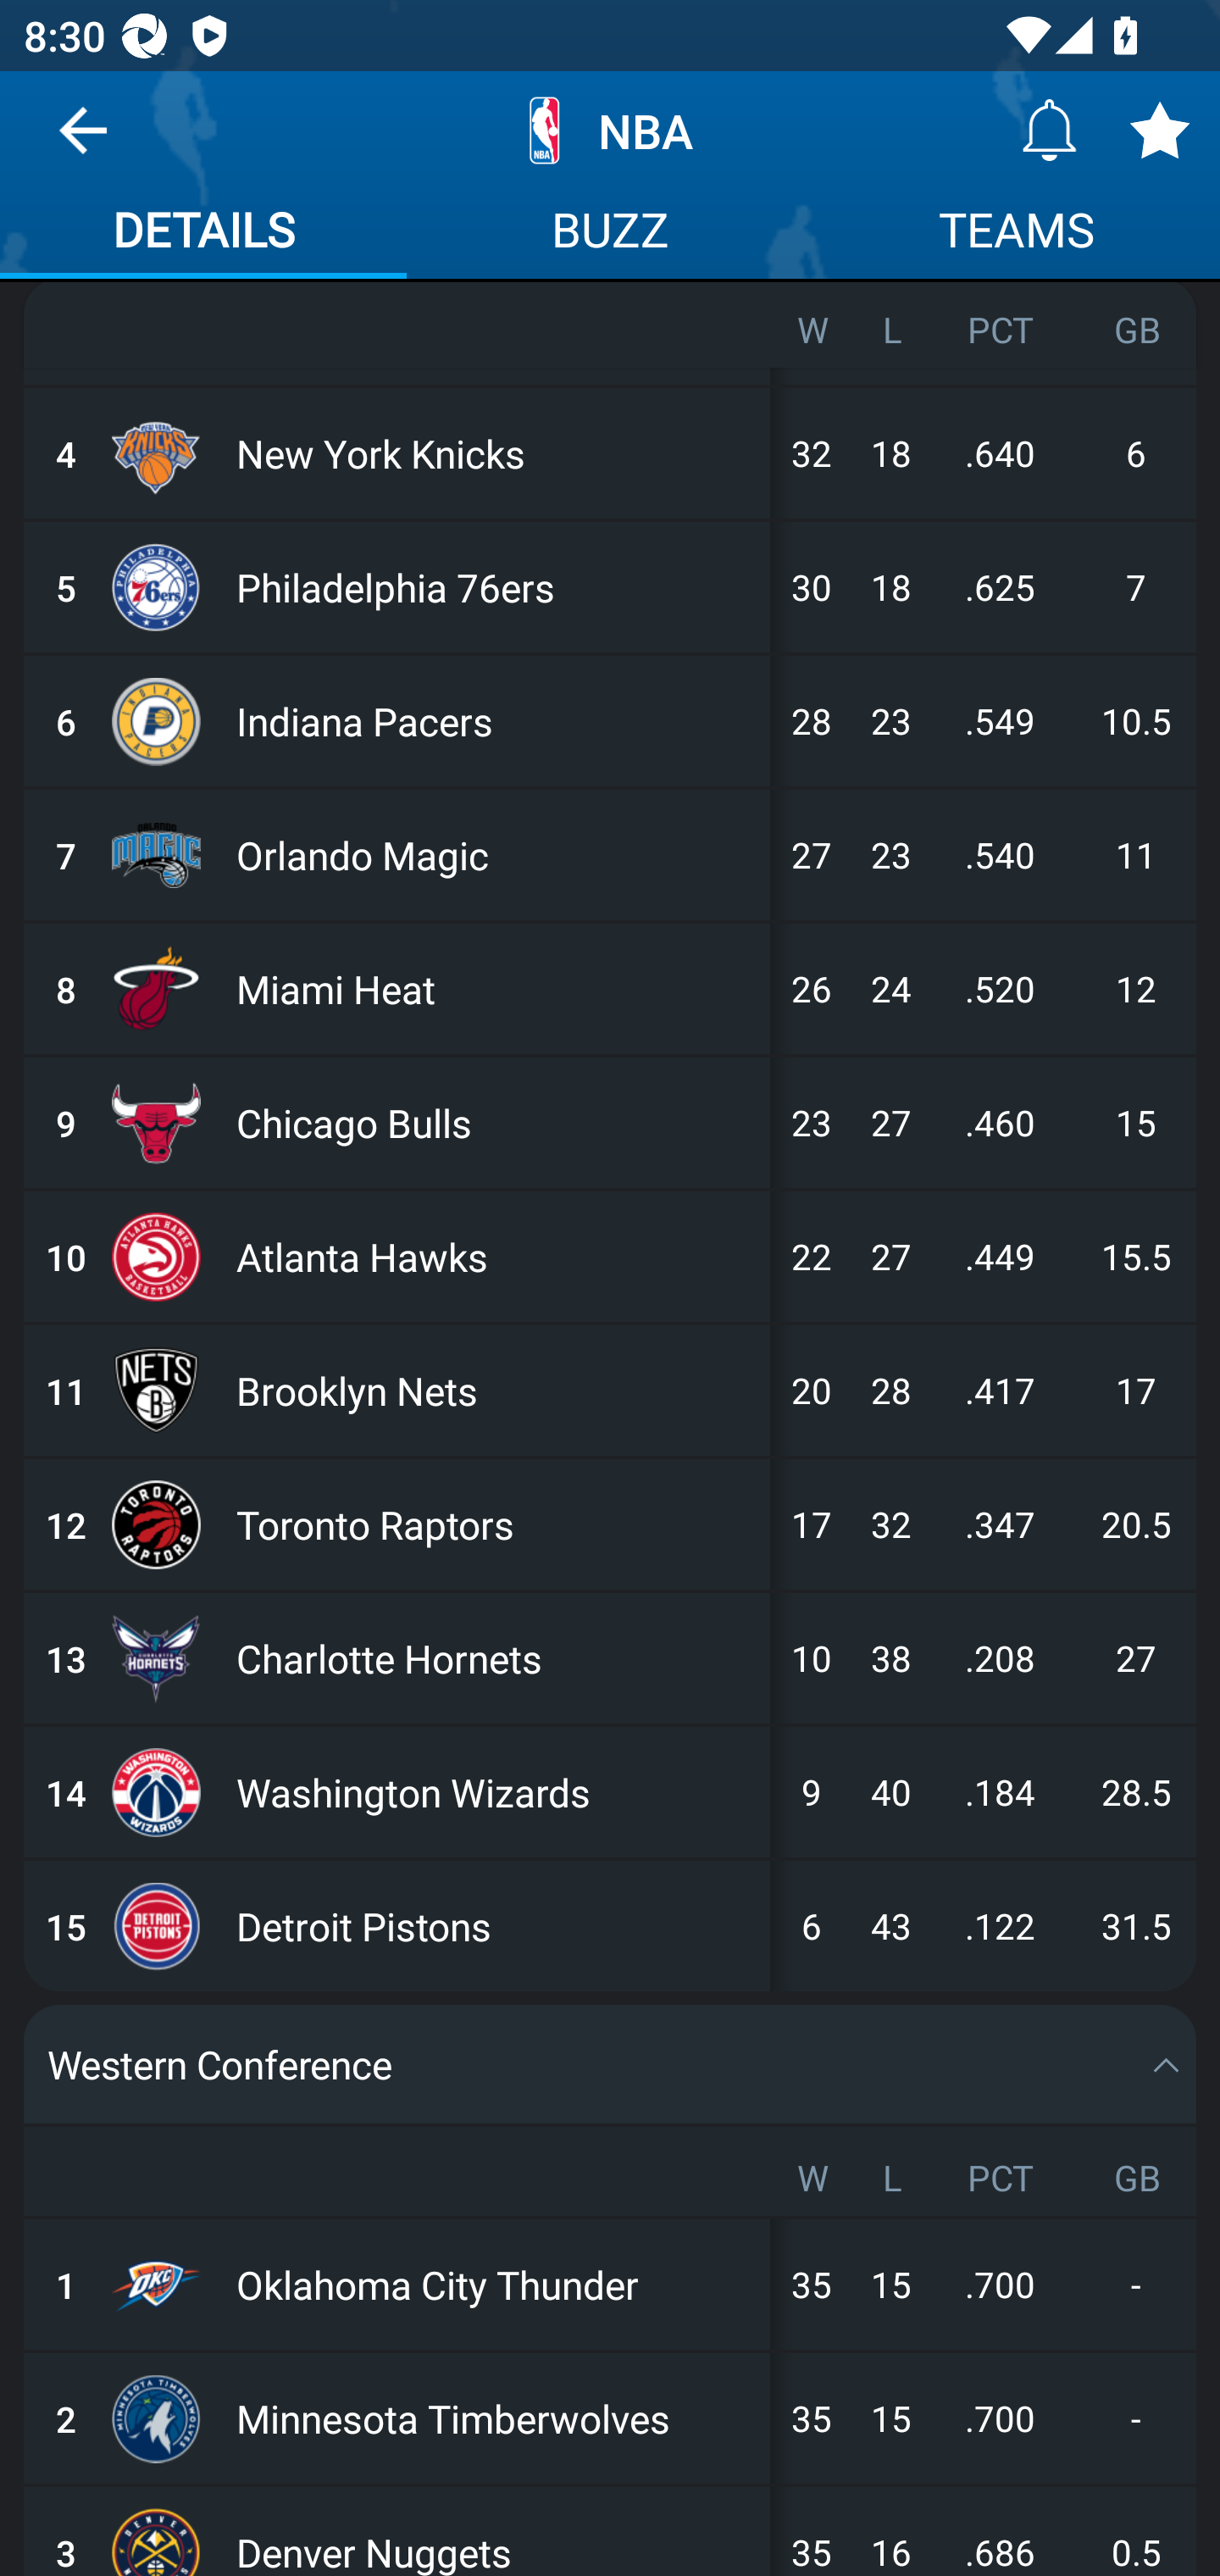  Describe the element at coordinates (496, 855) in the screenshot. I see `Orlando Magic` at that location.